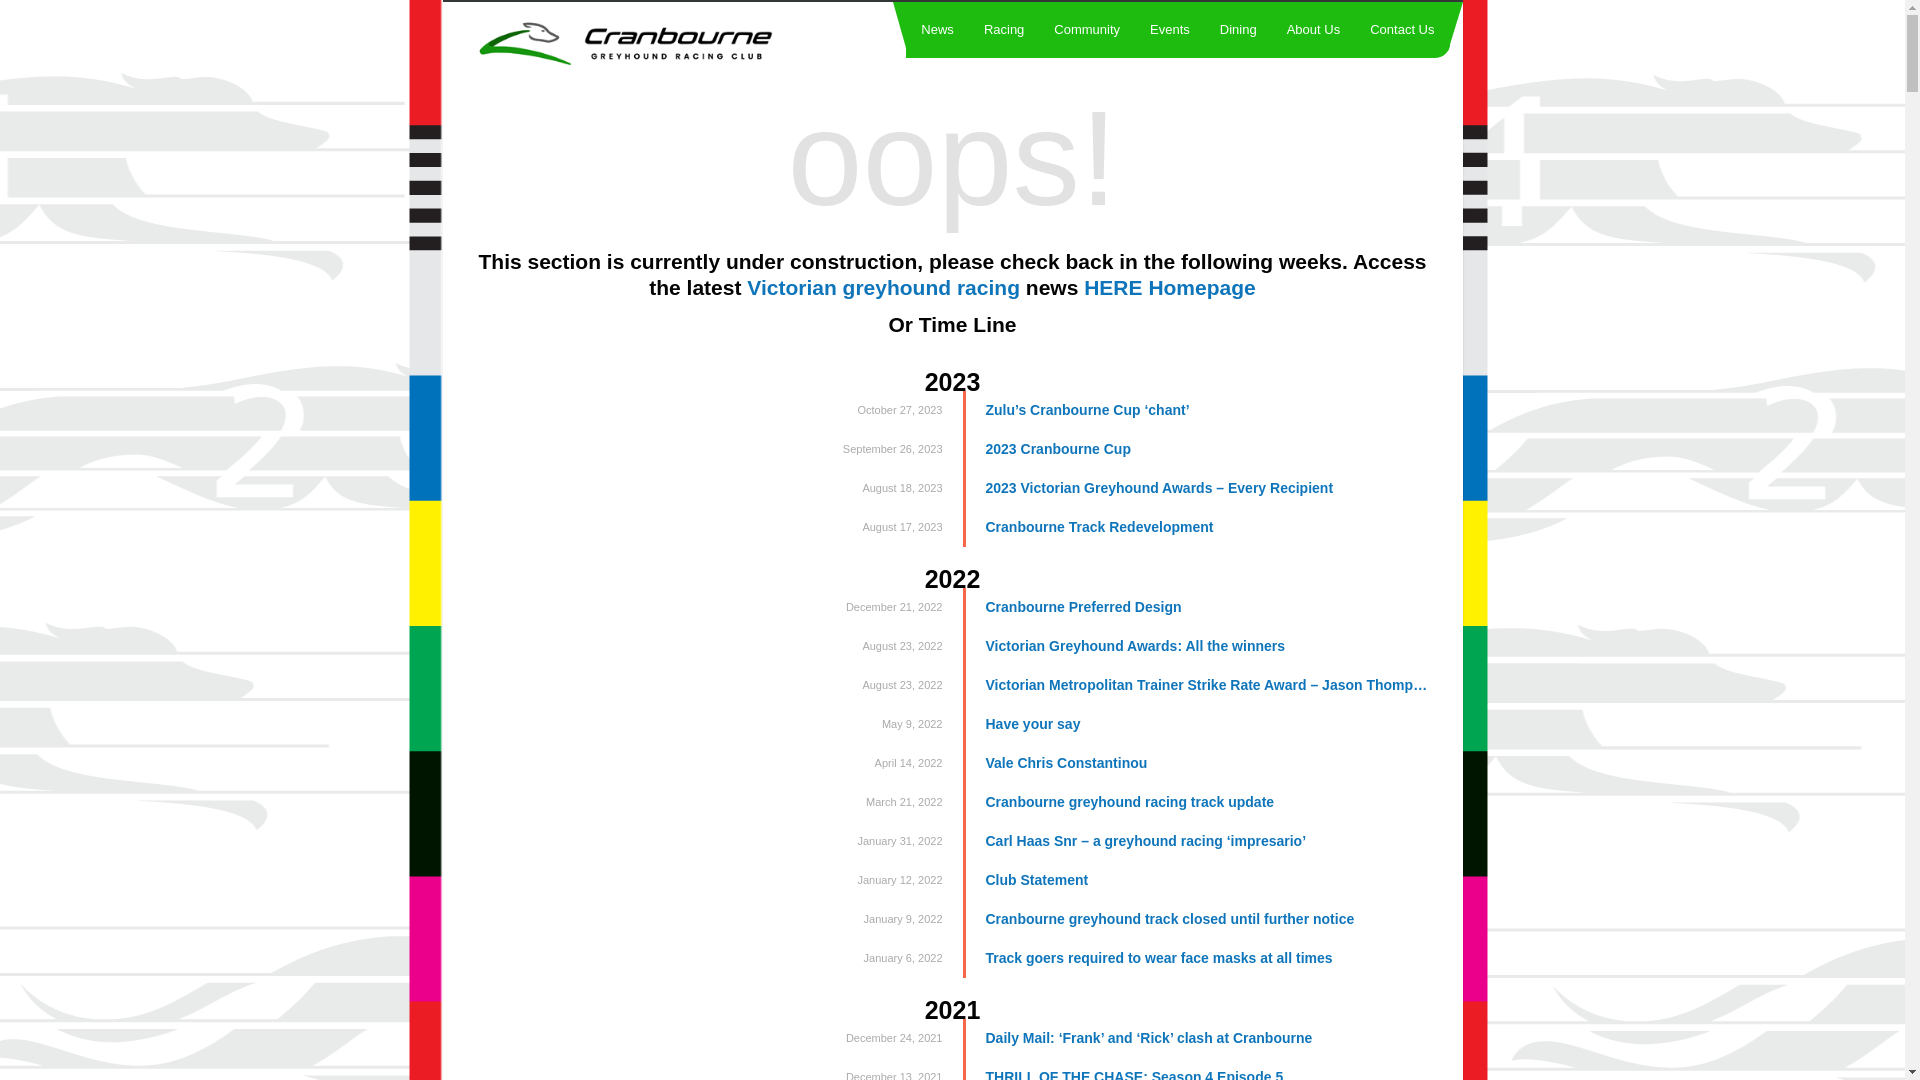 Image resolution: width=1920 pixels, height=1080 pixels. Describe the element at coordinates (937, 30) in the screenshot. I see `News` at that location.